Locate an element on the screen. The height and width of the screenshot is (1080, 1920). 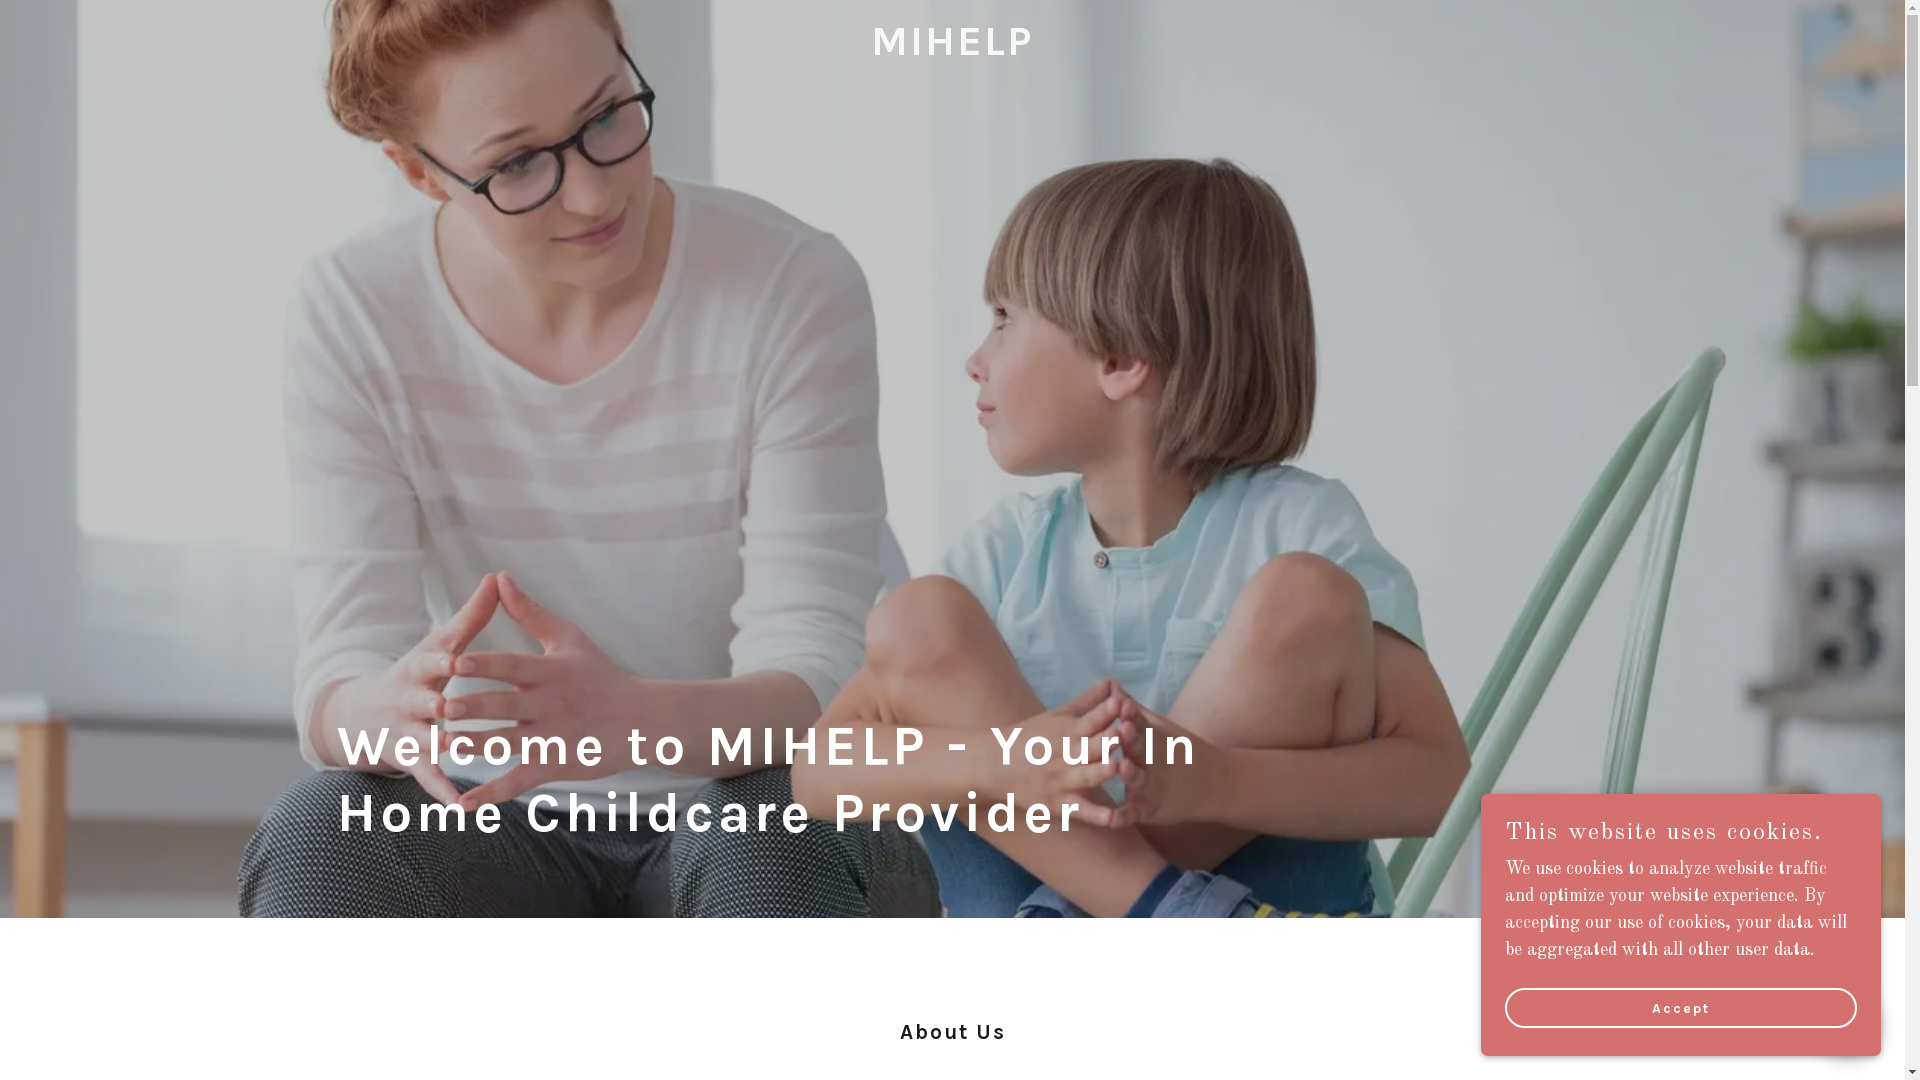
MIHELP is located at coordinates (952, 50).